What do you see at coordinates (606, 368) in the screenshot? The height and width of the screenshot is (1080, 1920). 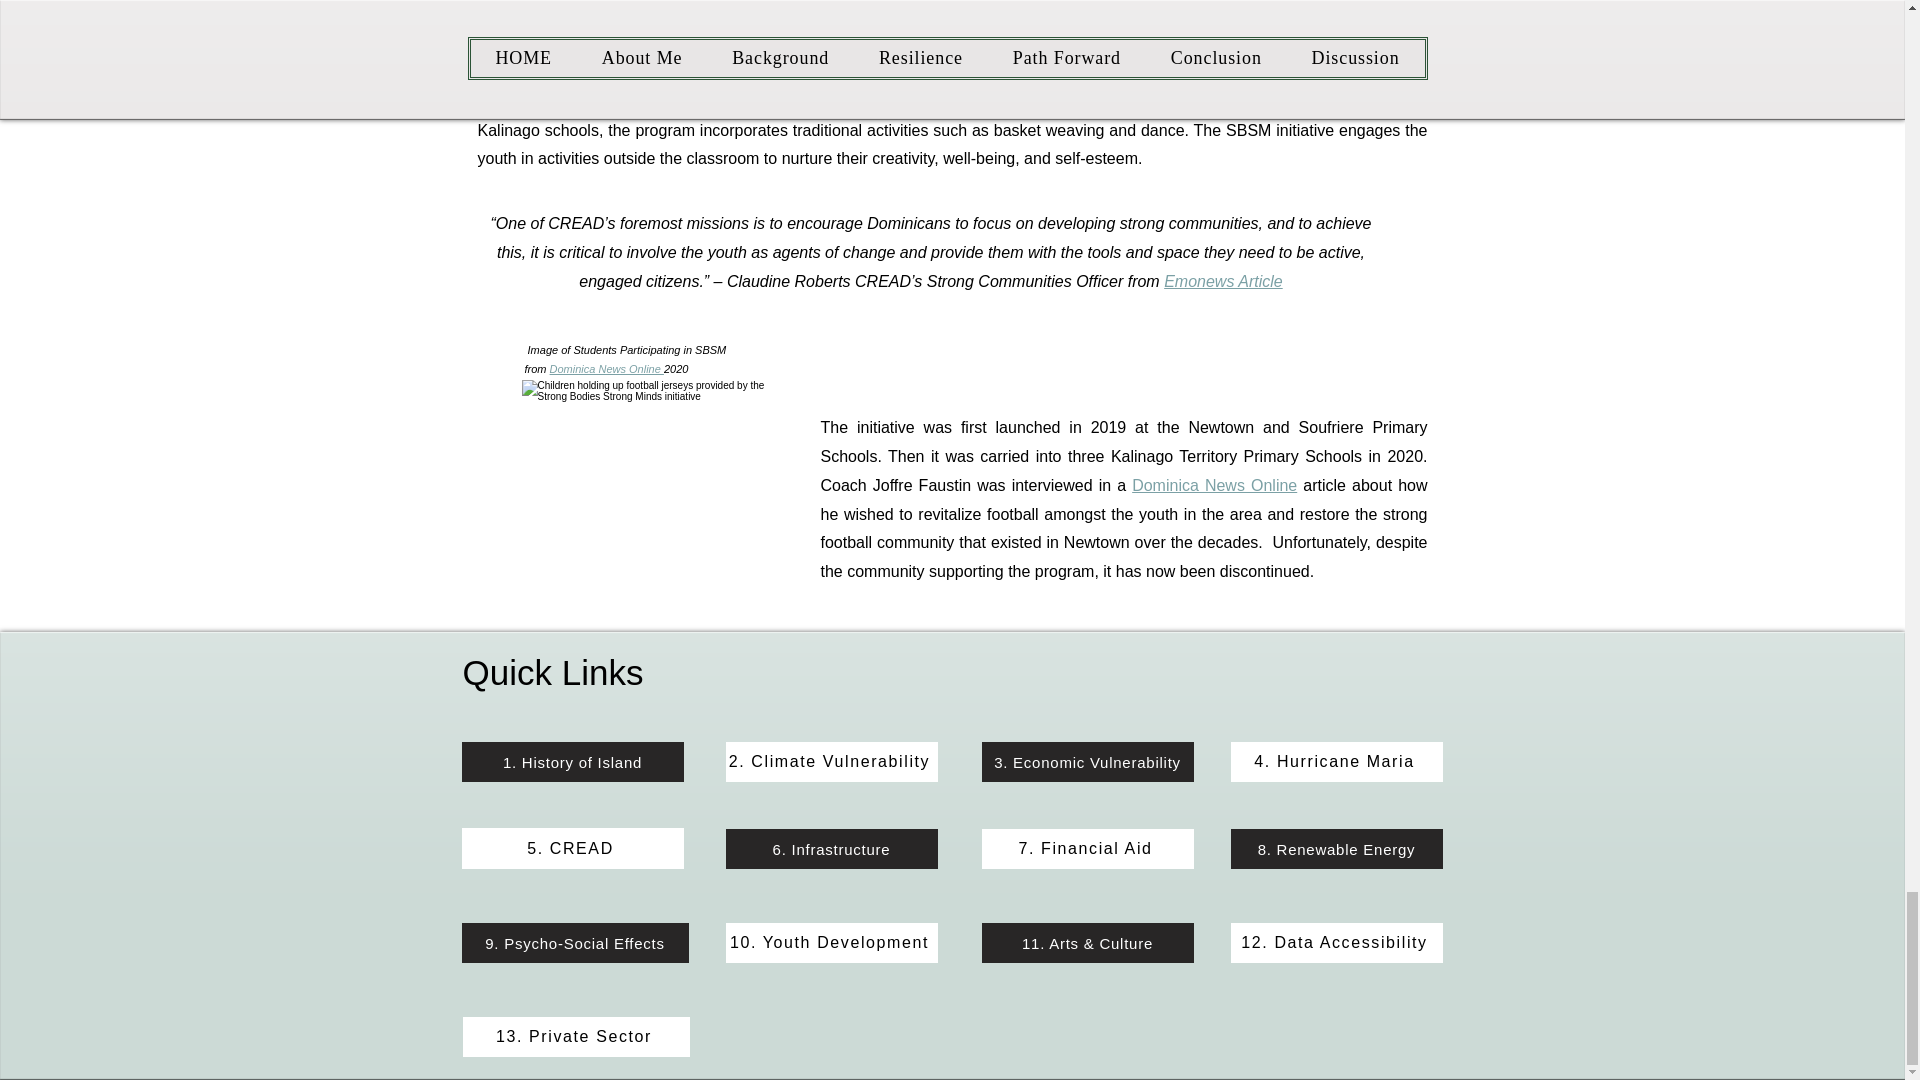 I see `Dominica News Online` at bounding box center [606, 368].